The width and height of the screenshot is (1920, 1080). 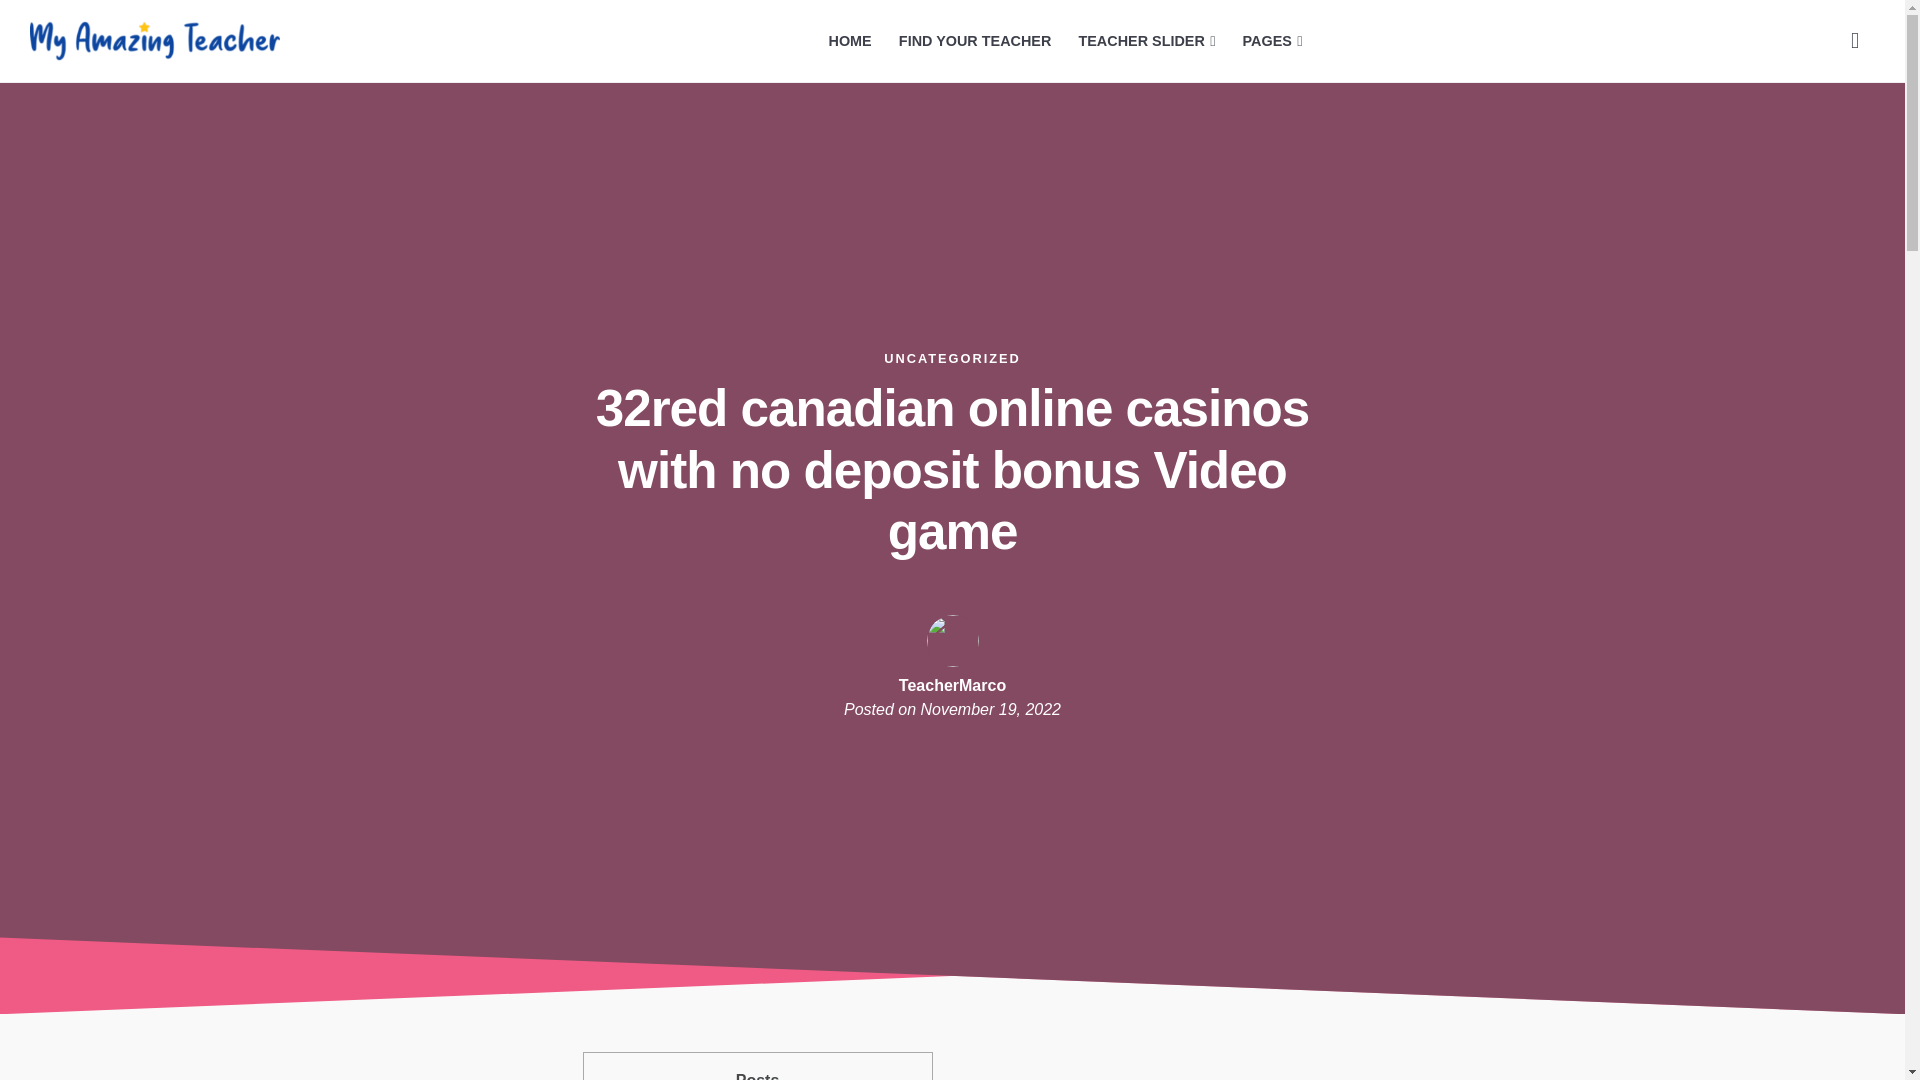 I want to click on FIND YOUR TEACHER, so click(x=975, y=41).